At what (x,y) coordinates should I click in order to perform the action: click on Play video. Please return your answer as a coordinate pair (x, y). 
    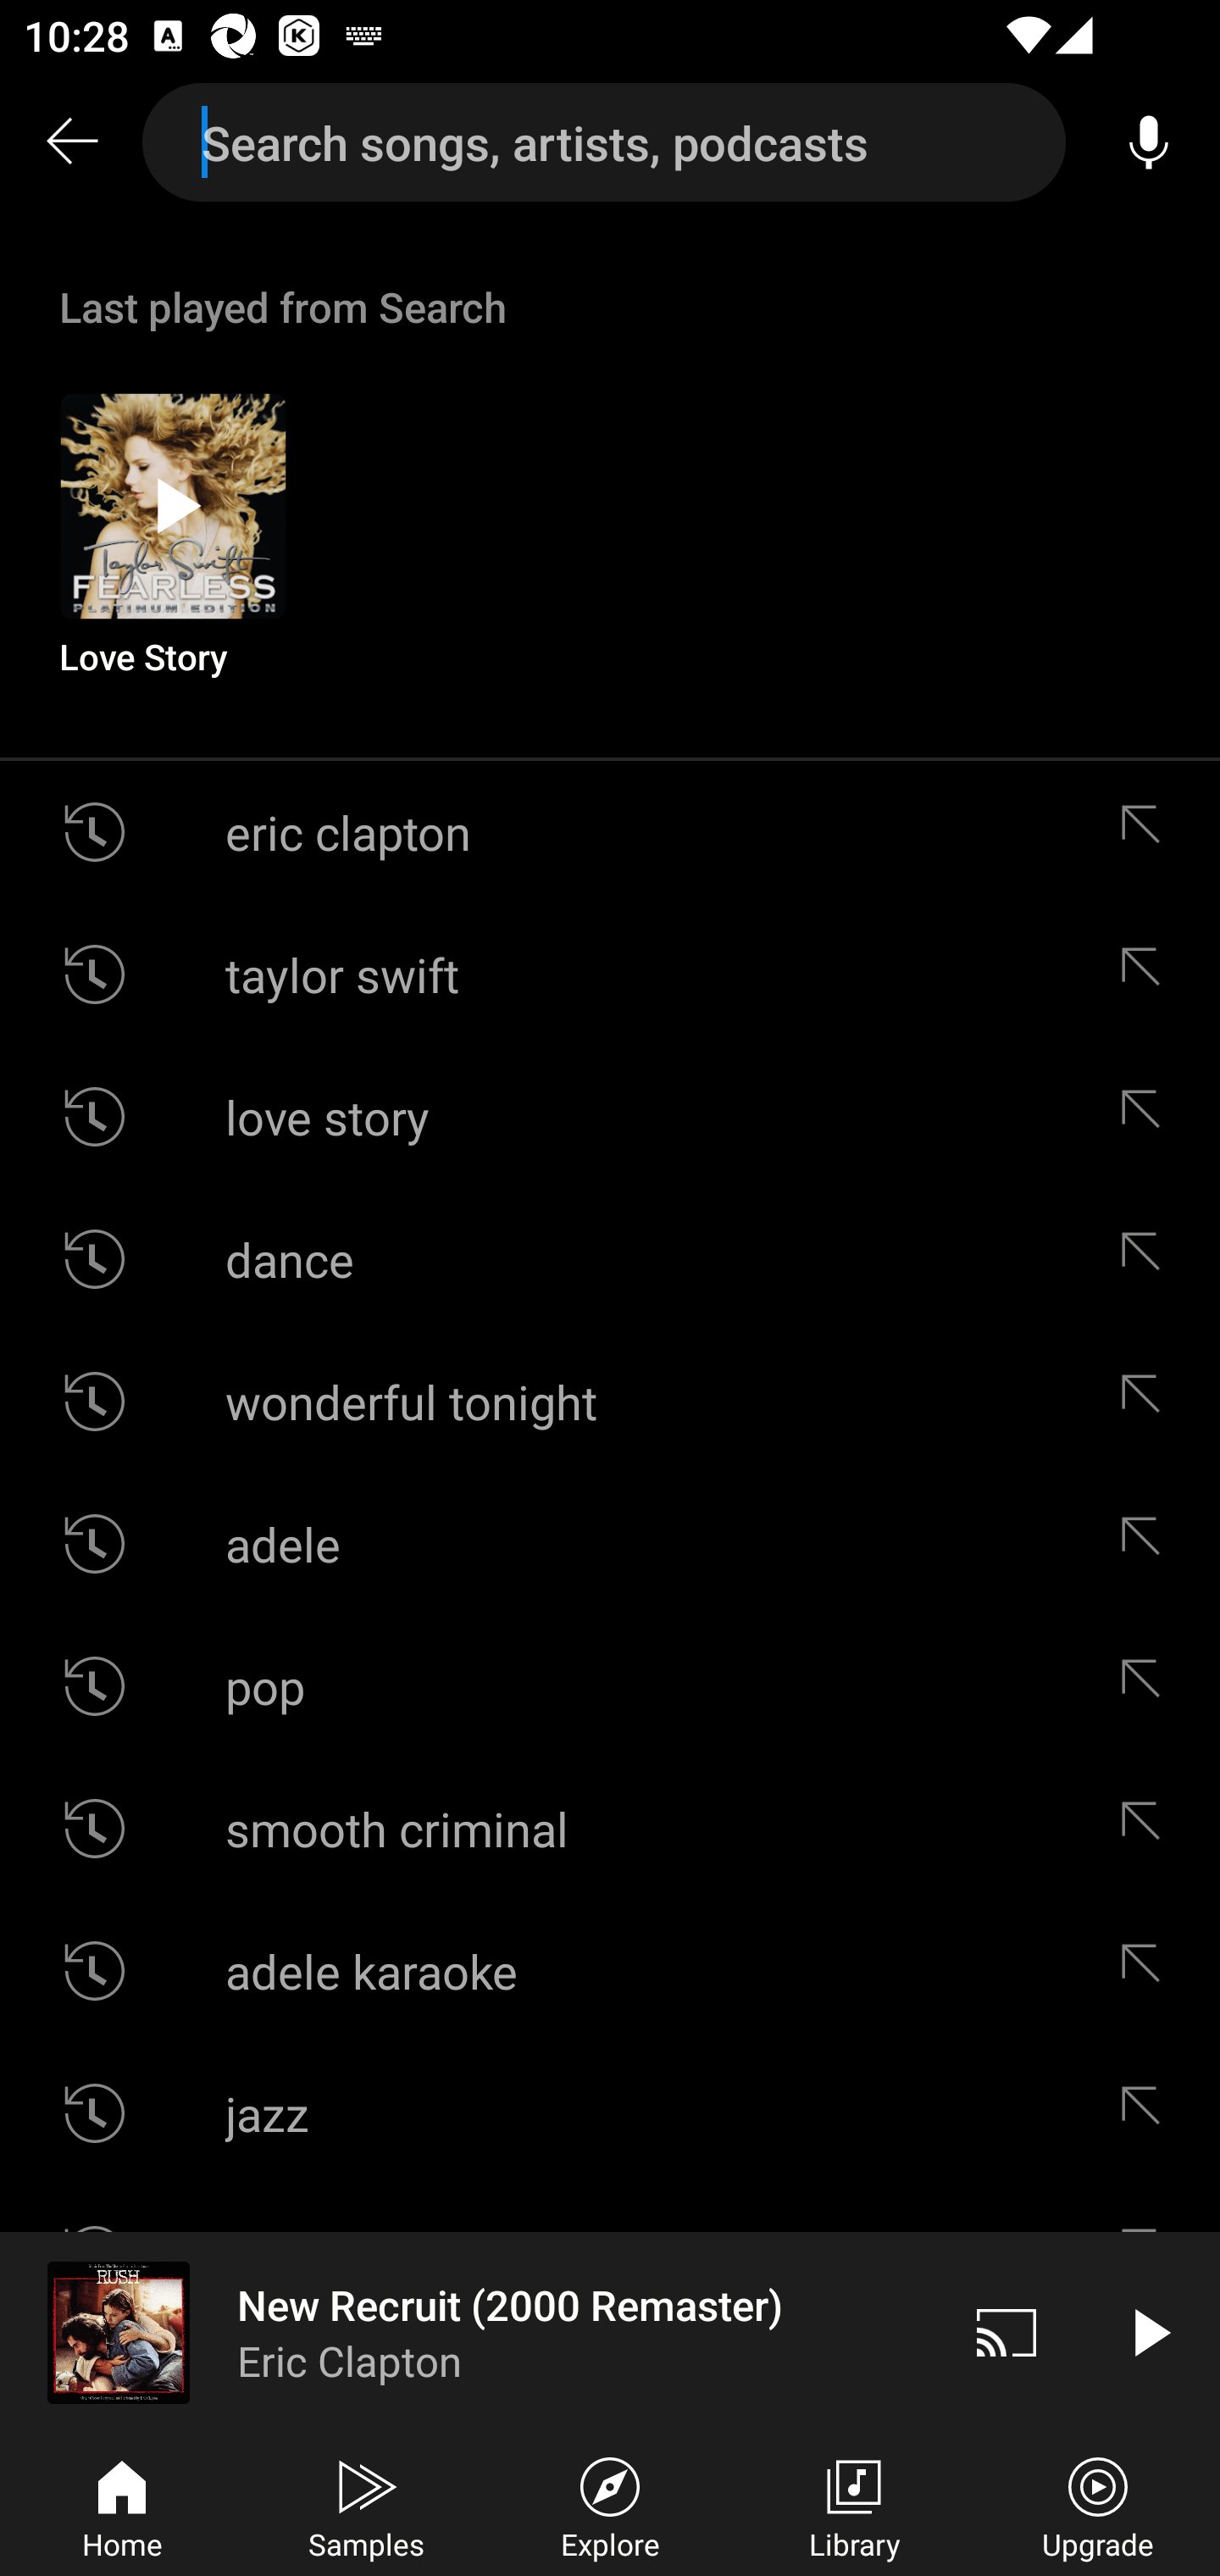
    Looking at the image, I should click on (1149, 2332).